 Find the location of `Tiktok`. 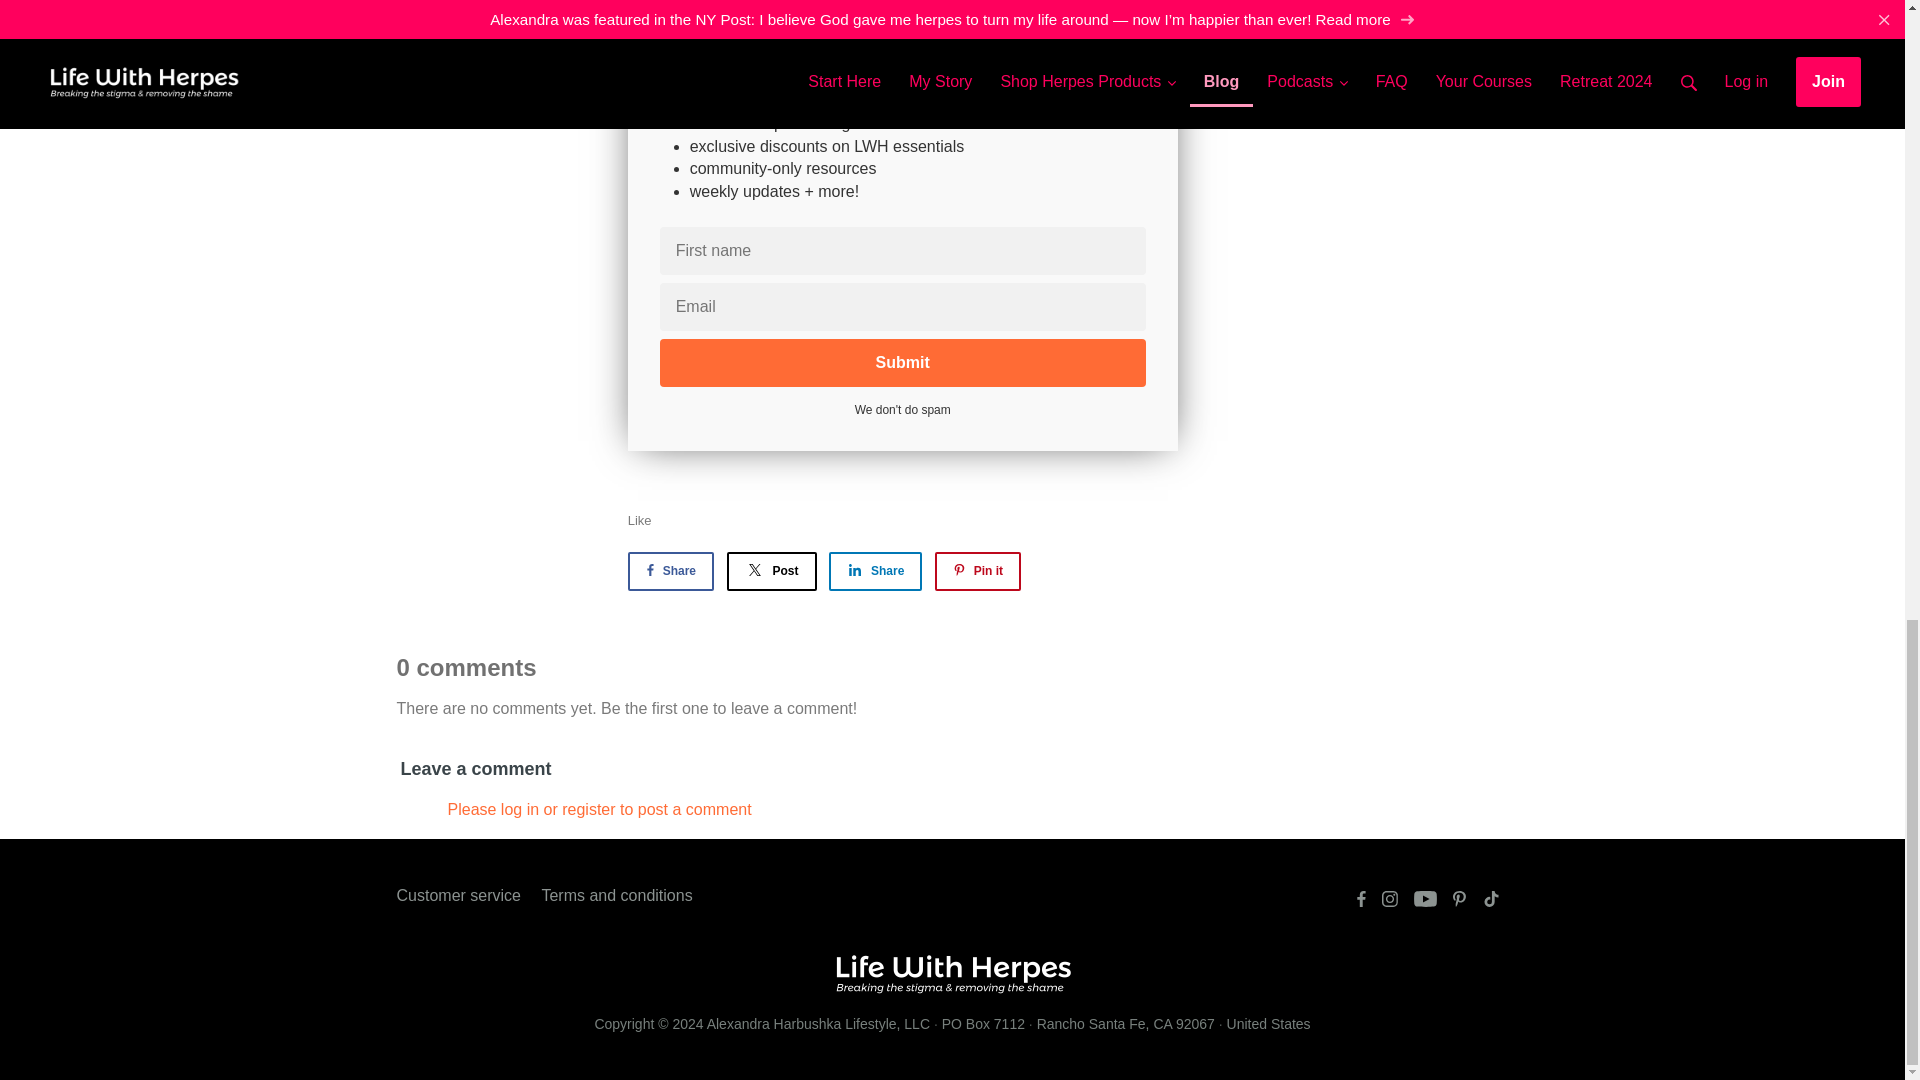

Tiktok is located at coordinates (1492, 899).